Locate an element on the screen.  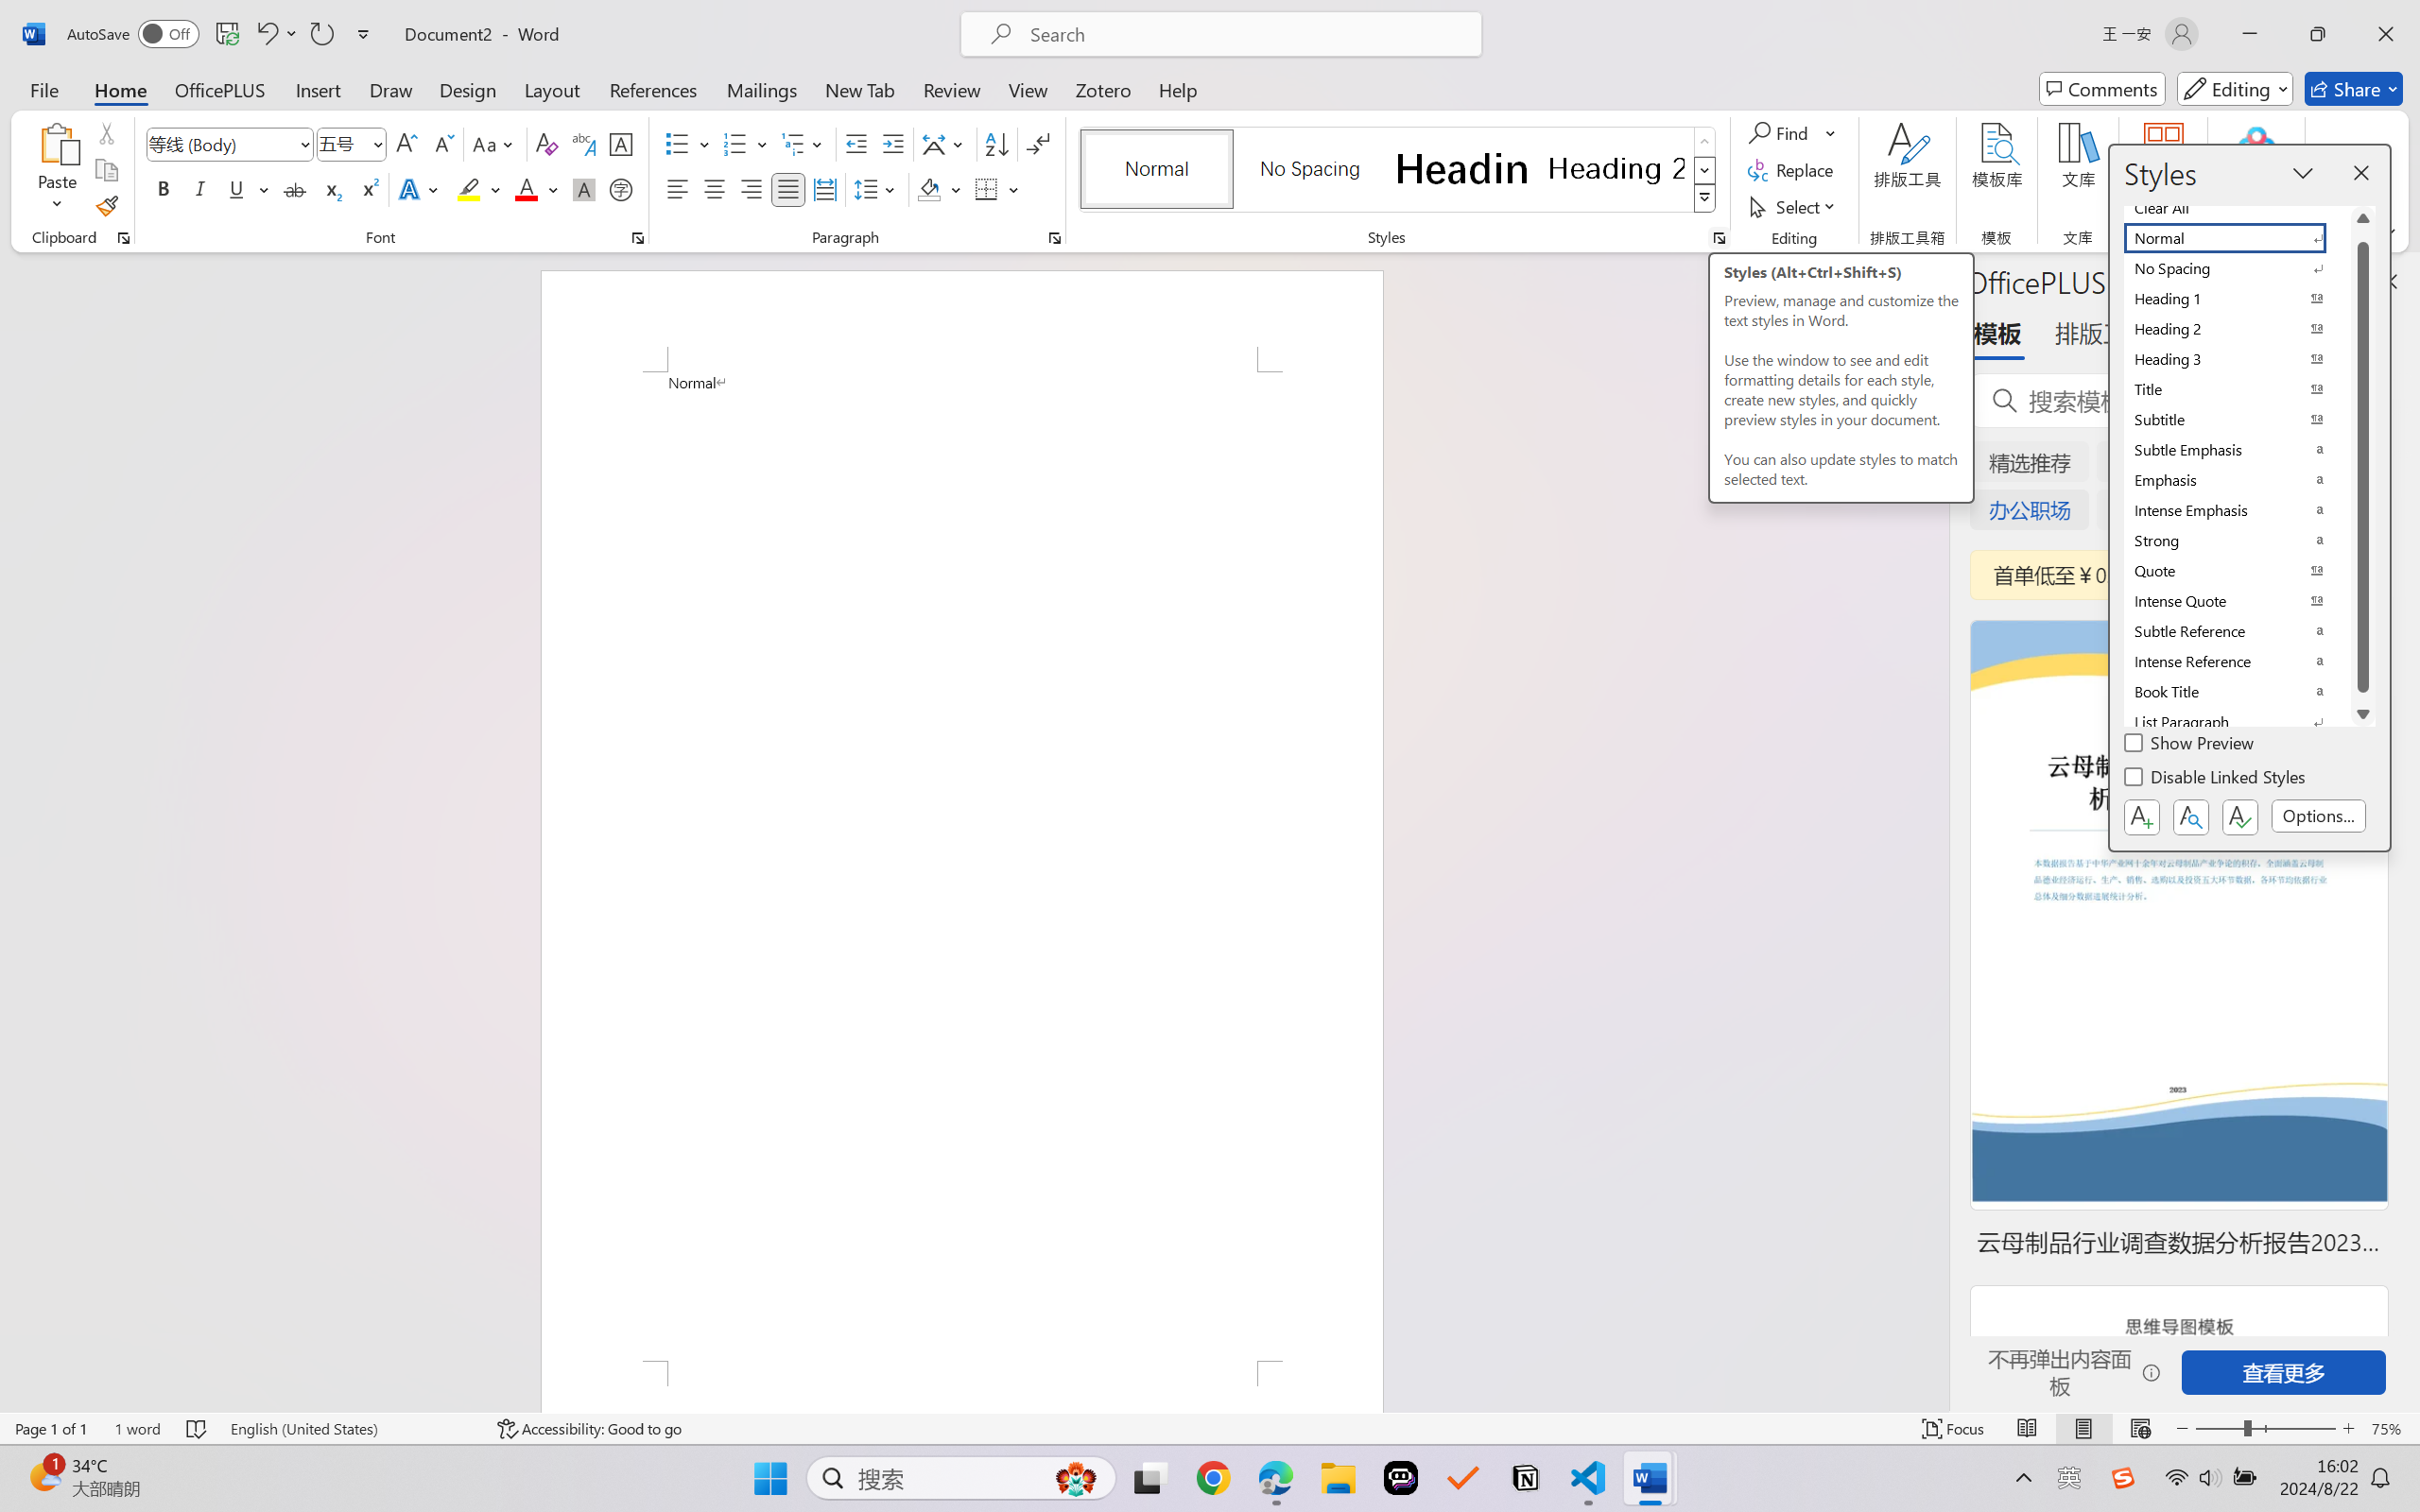
Class: NetUIButton is located at coordinates (2239, 816).